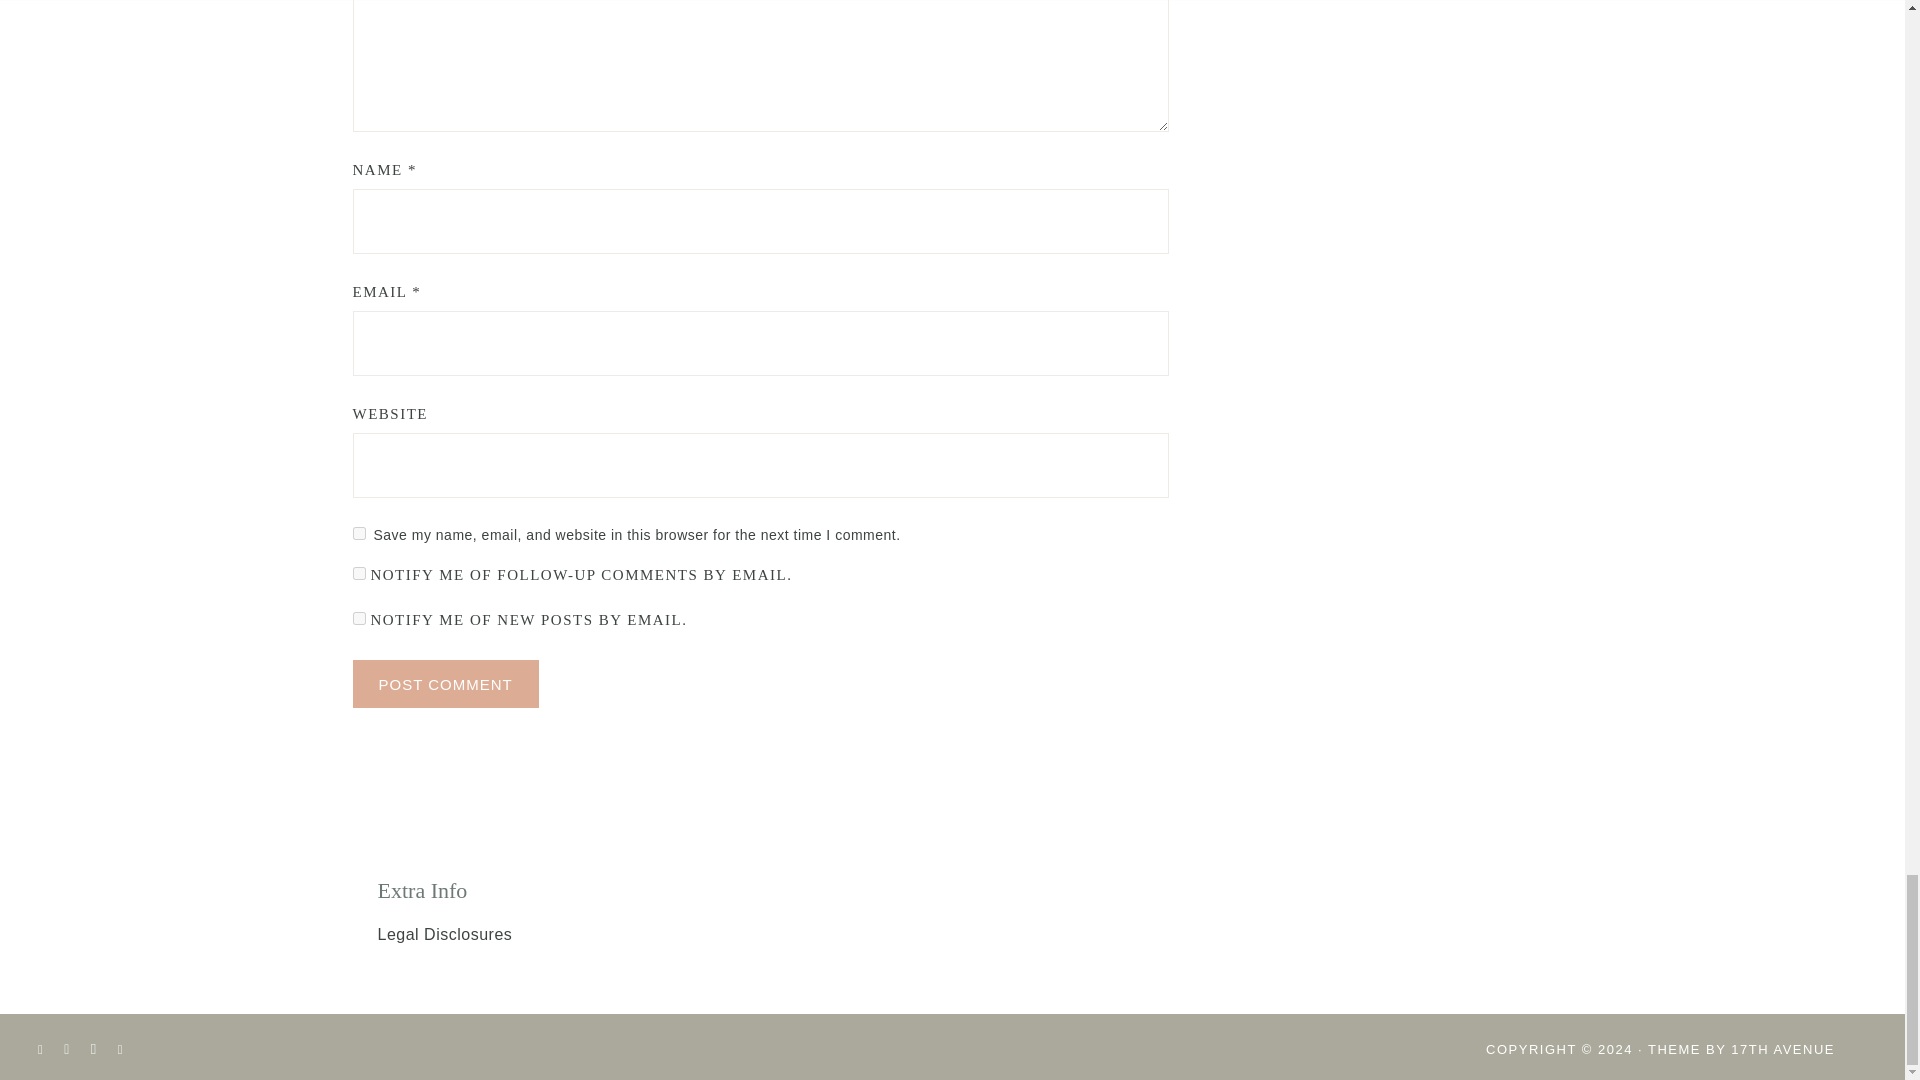  What do you see at coordinates (358, 573) in the screenshot?
I see `subscribe` at bounding box center [358, 573].